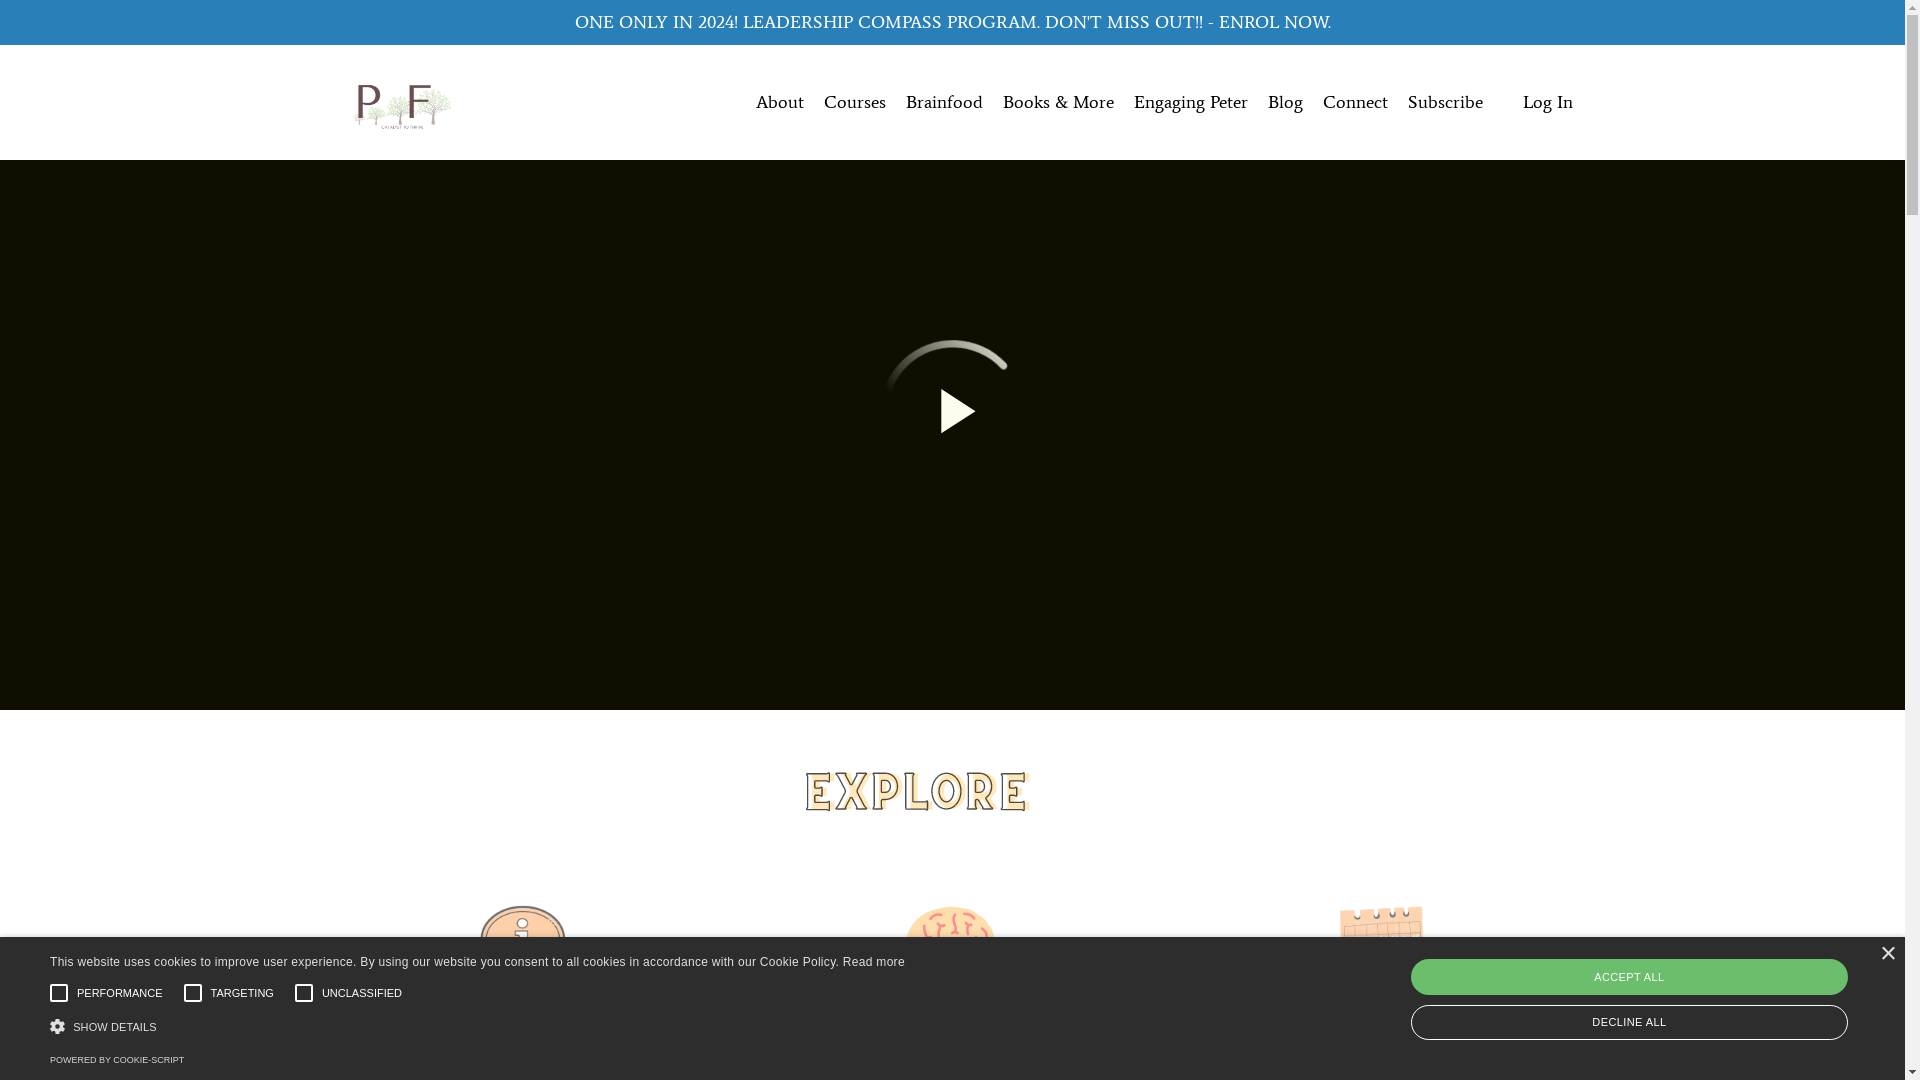 The height and width of the screenshot is (1080, 1920). I want to click on About, so click(780, 102).